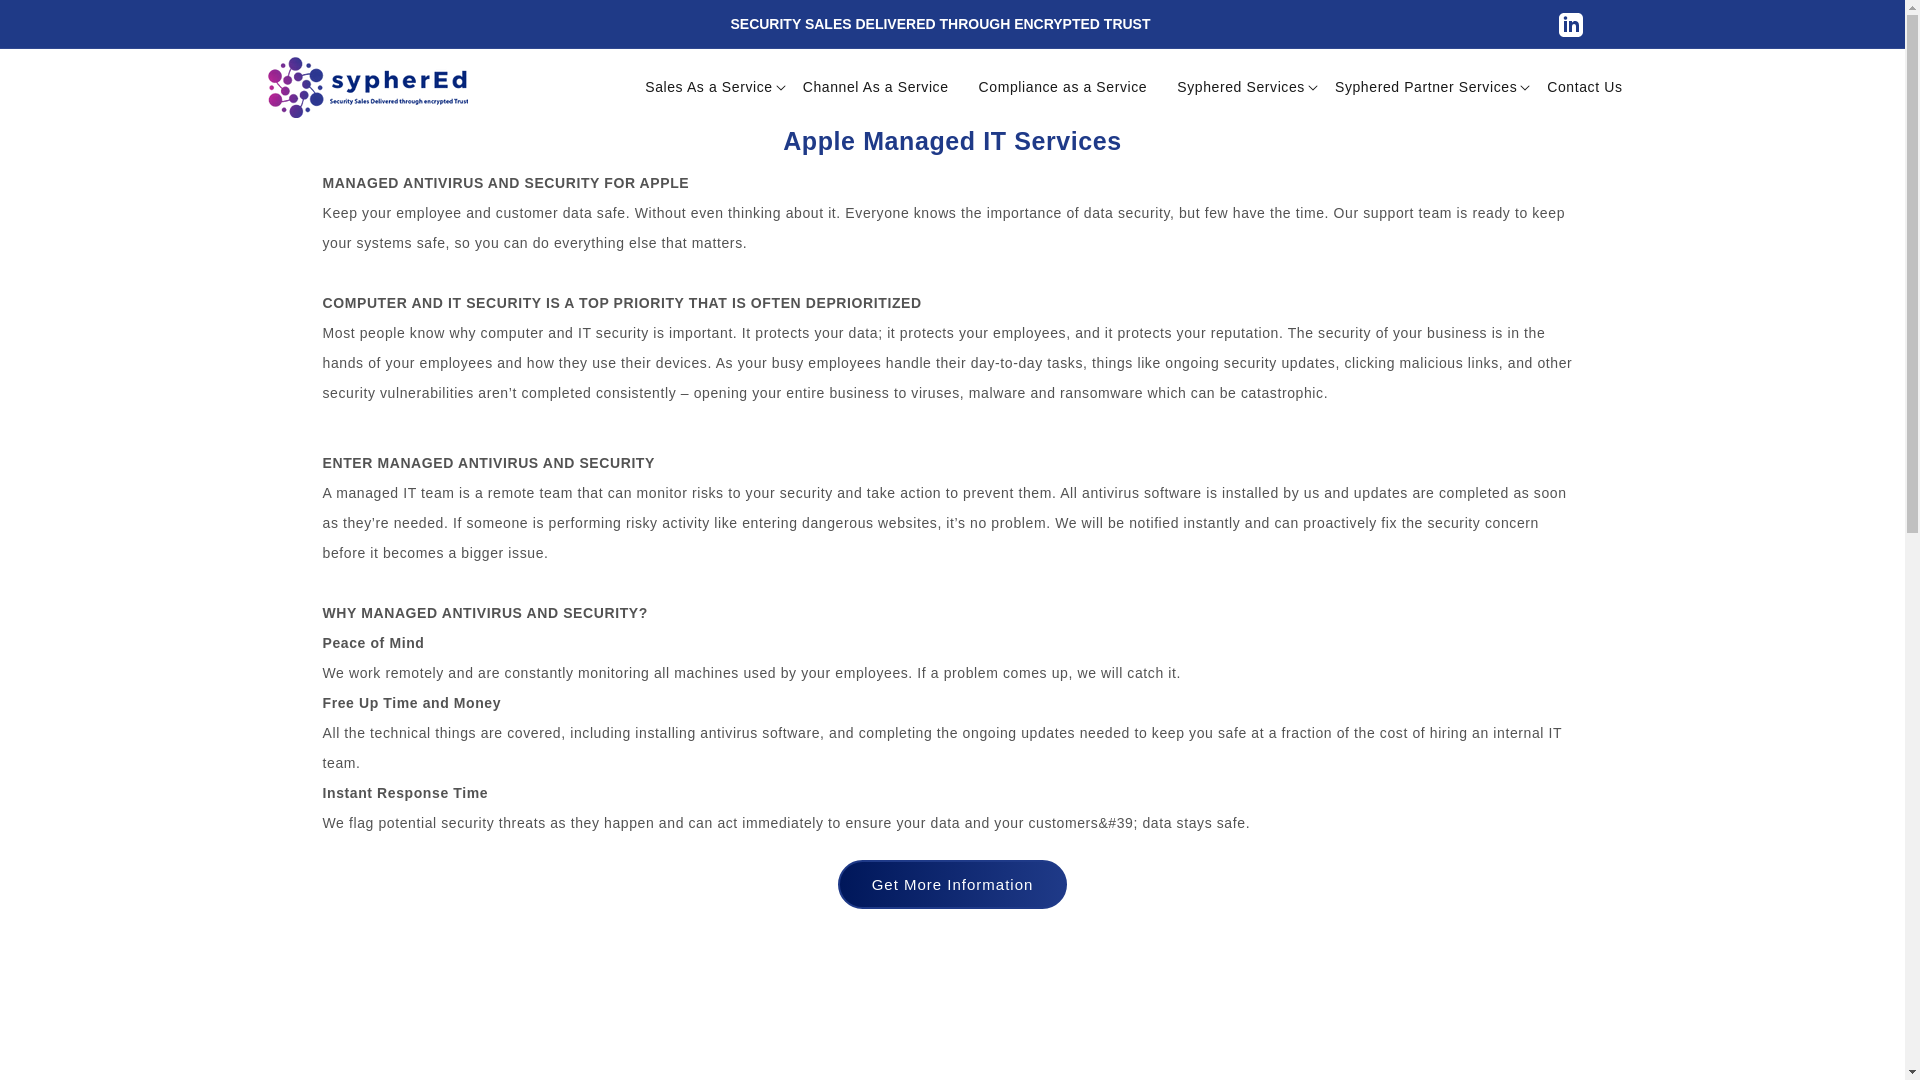  I want to click on Channel As a Service, so click(875, 86).